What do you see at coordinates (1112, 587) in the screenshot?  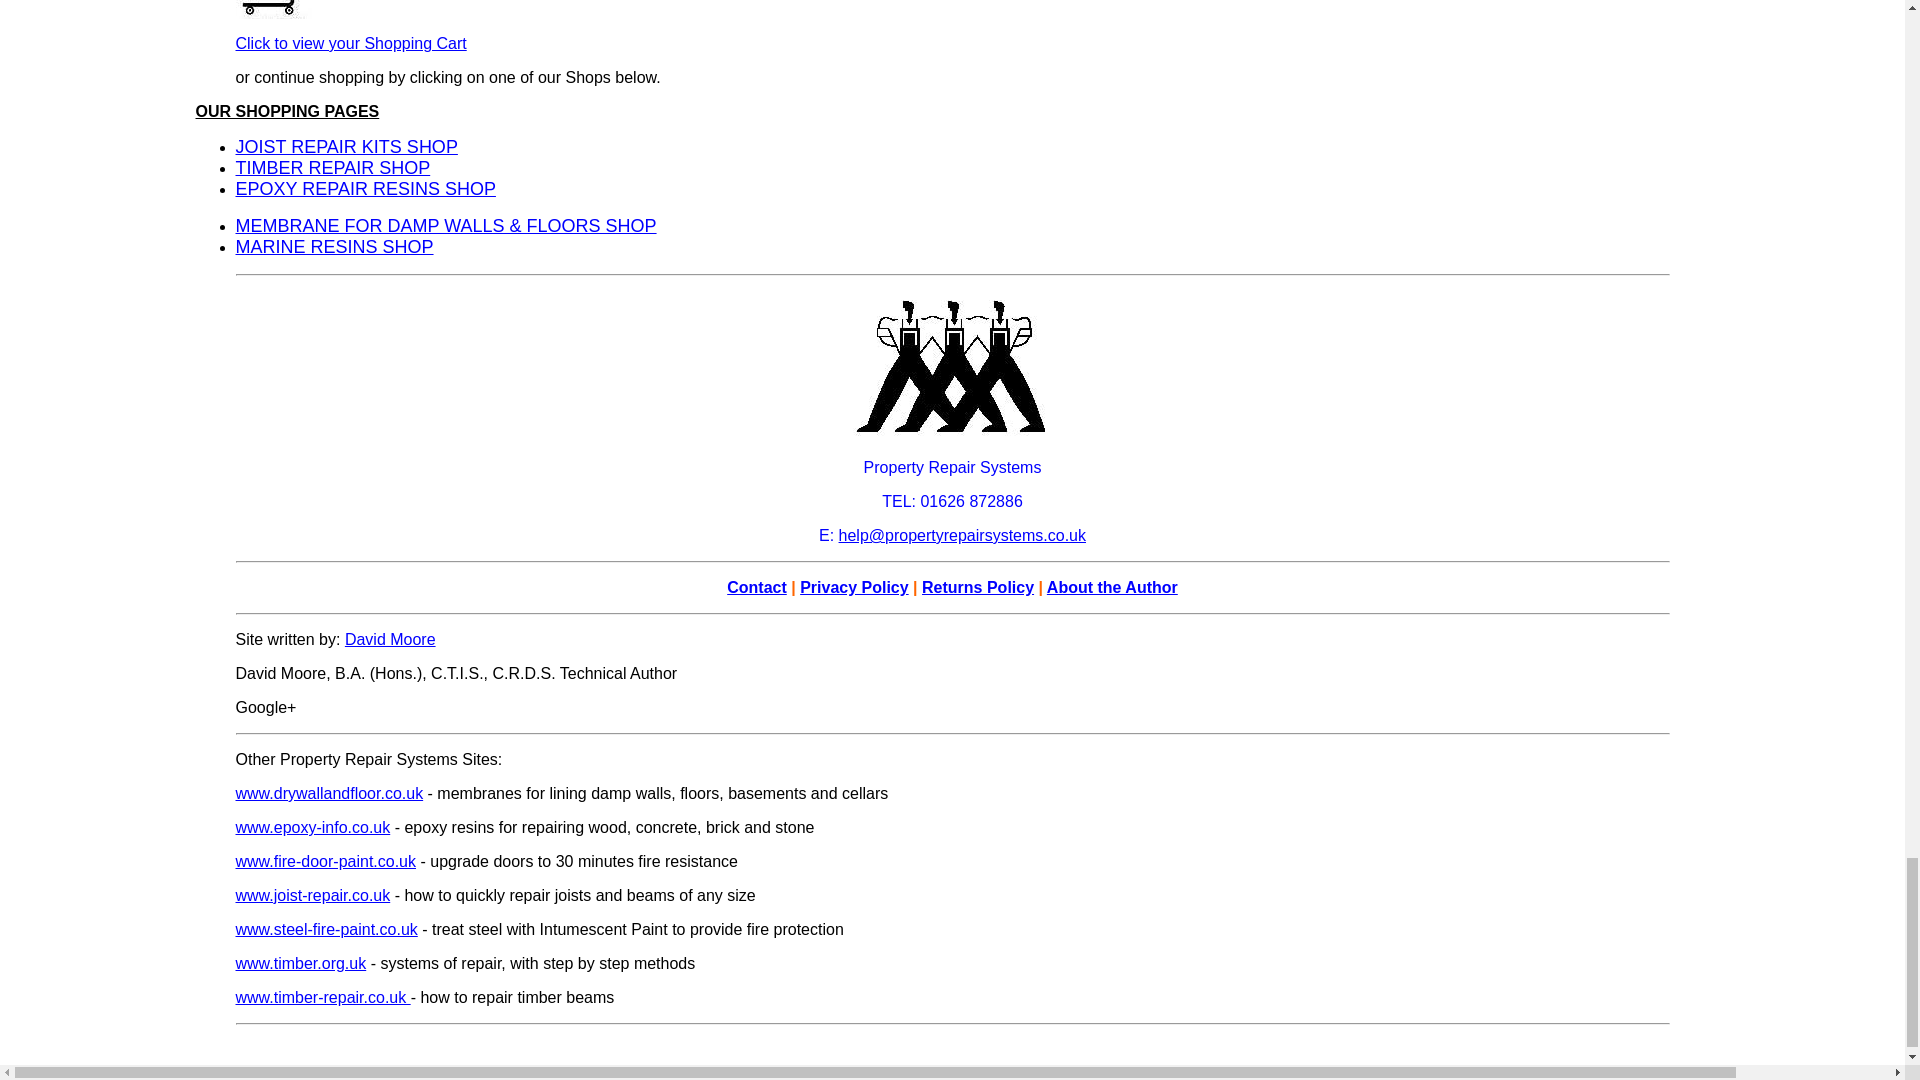 I see `About the Author` at bounding box center [1112, 587].